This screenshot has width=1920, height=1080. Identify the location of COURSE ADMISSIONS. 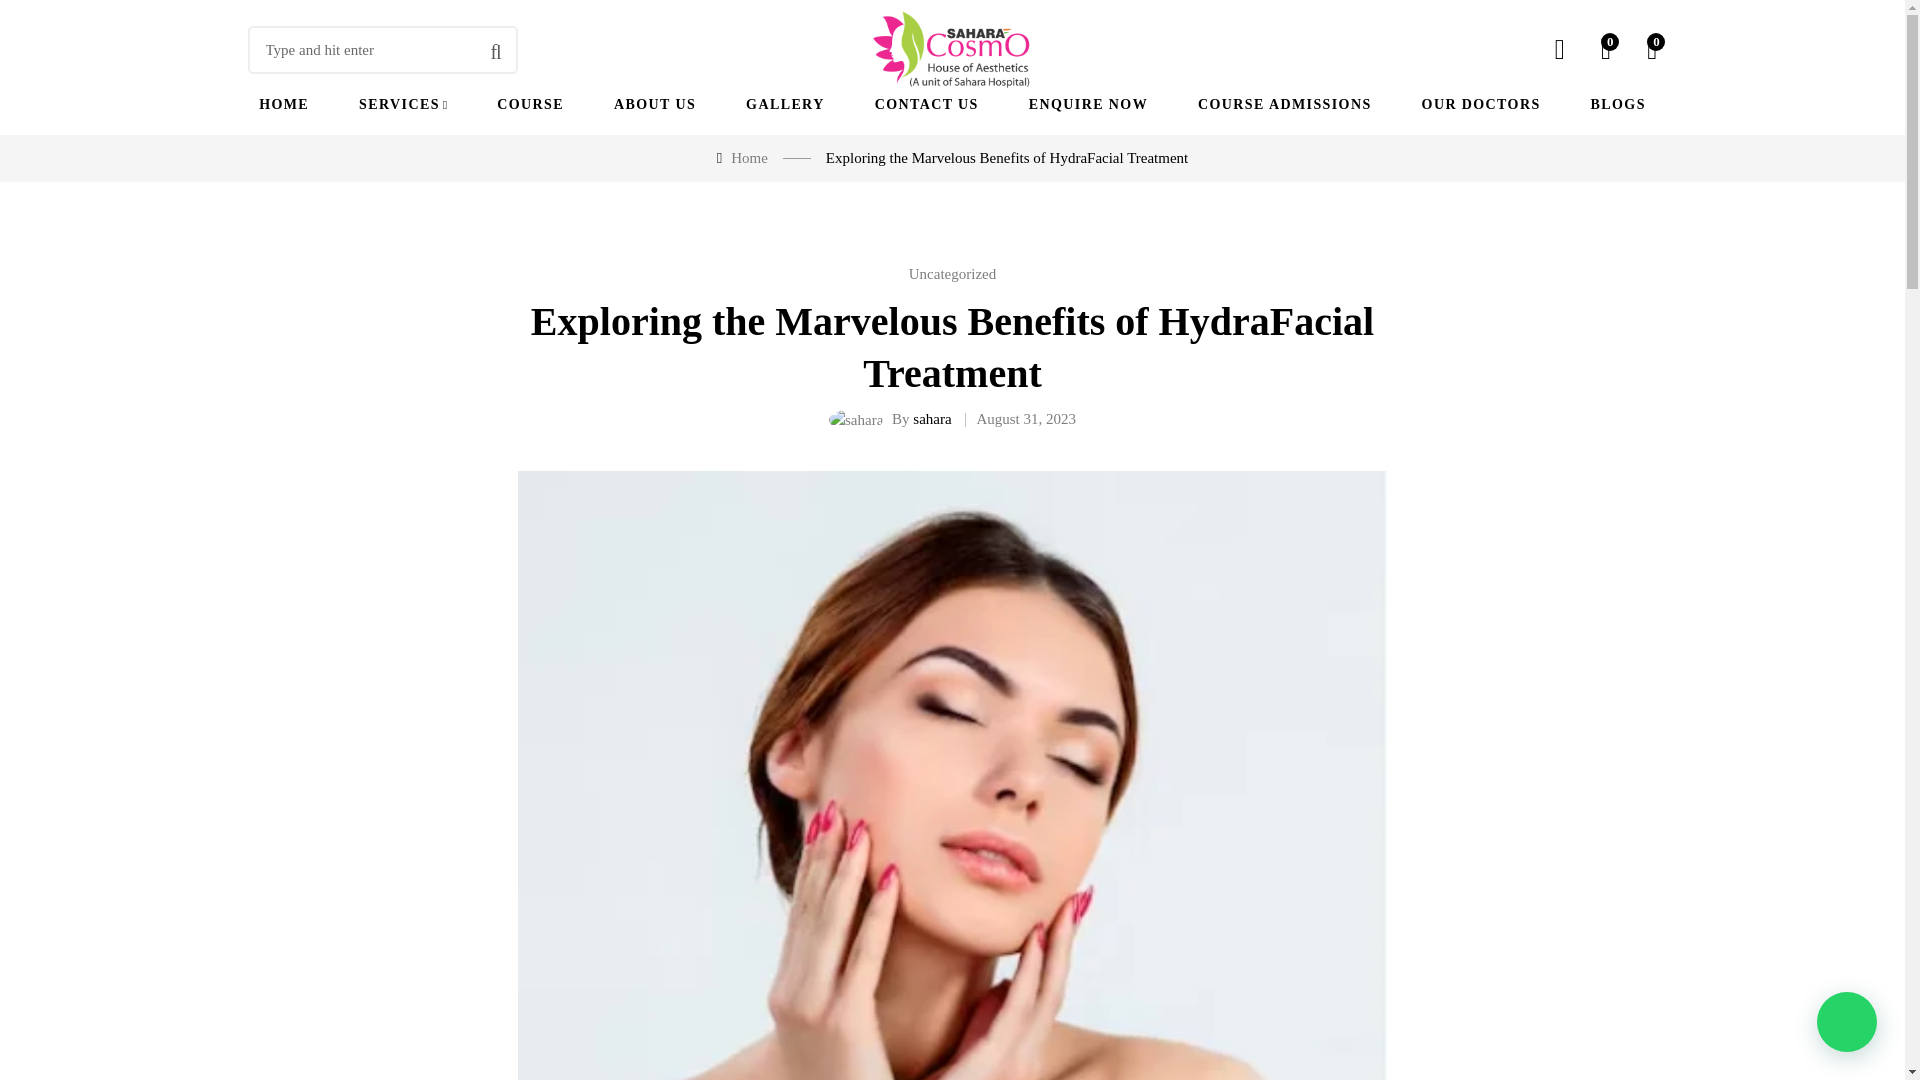
(1285, 104).